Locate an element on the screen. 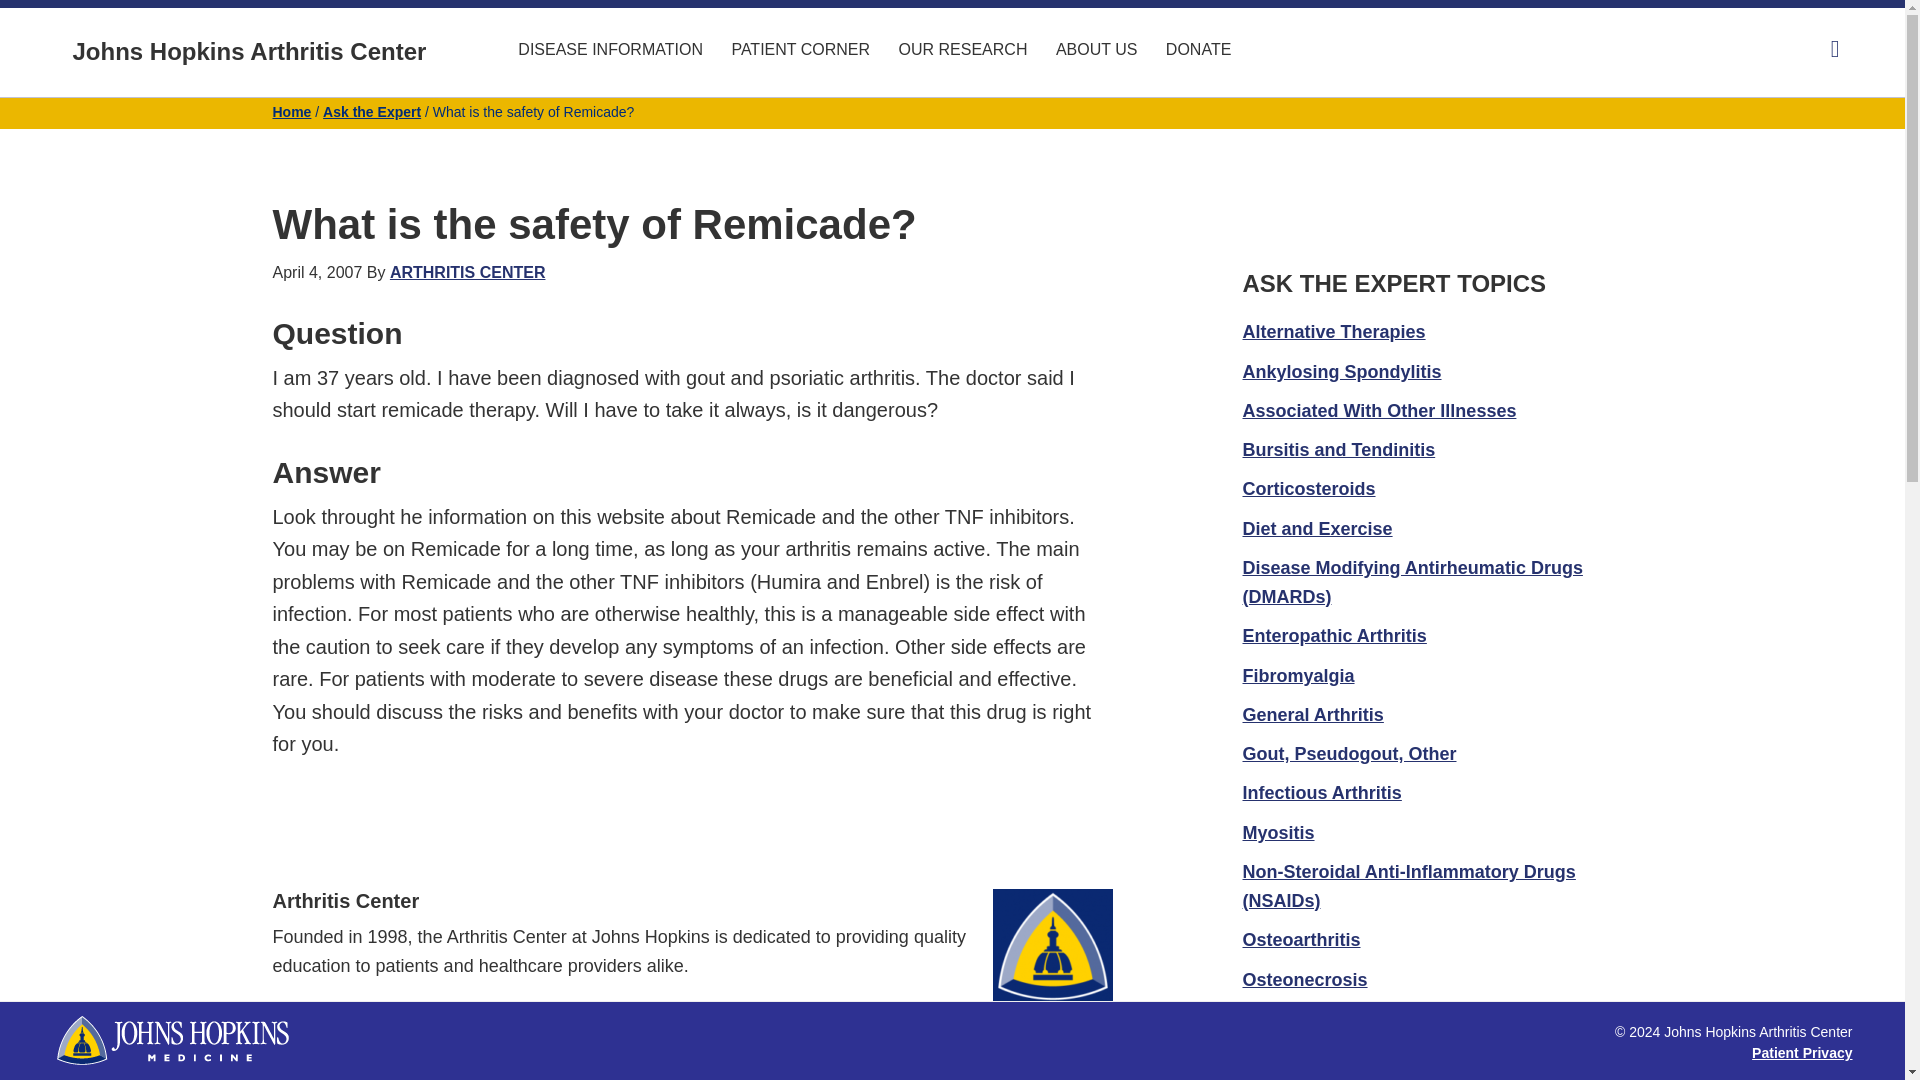  ARTHRITIS CENTER is located at coordinates (467, 272).